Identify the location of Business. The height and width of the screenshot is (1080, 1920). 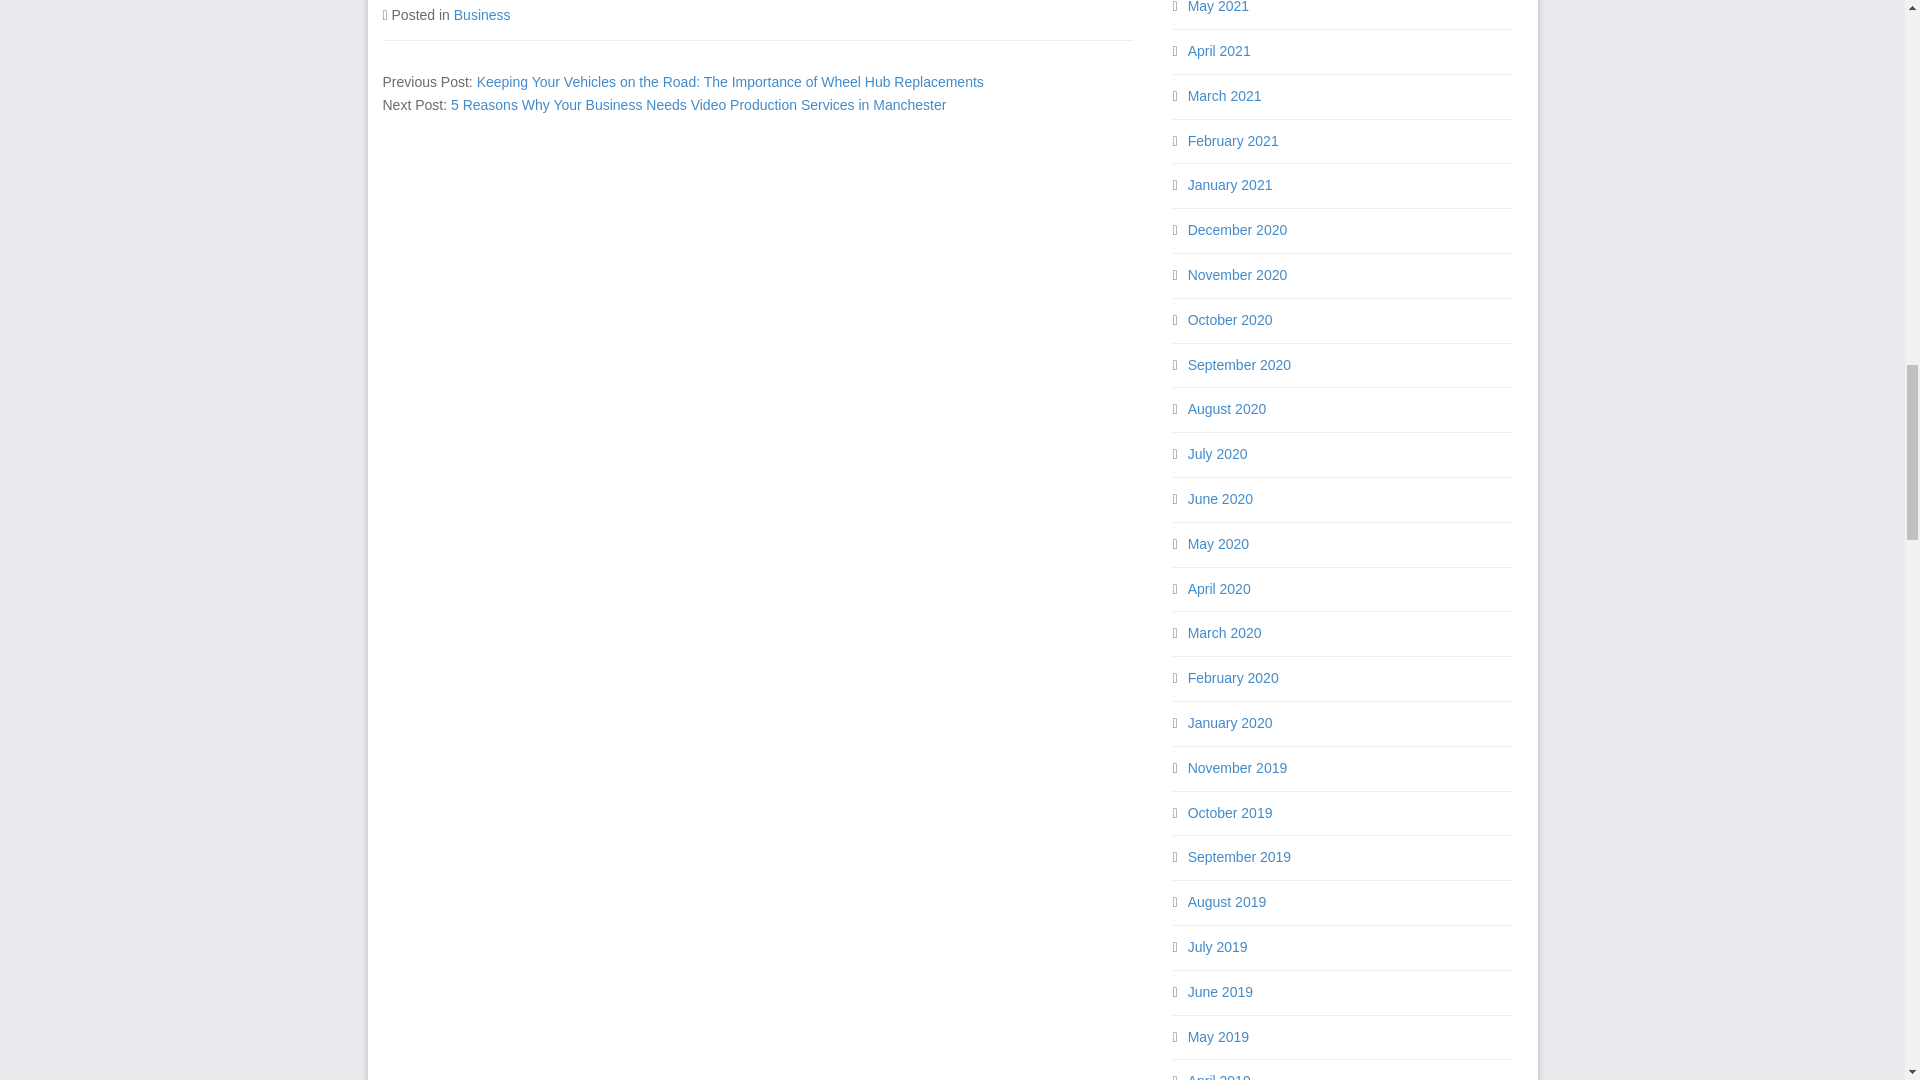
(482, 14).